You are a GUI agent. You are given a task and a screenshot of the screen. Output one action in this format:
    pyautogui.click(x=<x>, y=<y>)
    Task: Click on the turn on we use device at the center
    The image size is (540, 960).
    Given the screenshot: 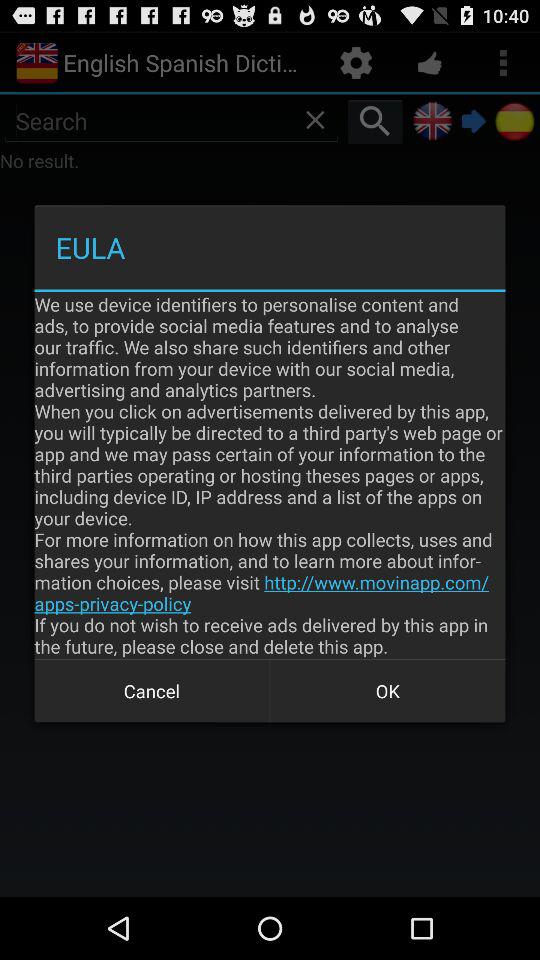 What is the action you would take?
    pyautogui.click(x=270, y=475)
    